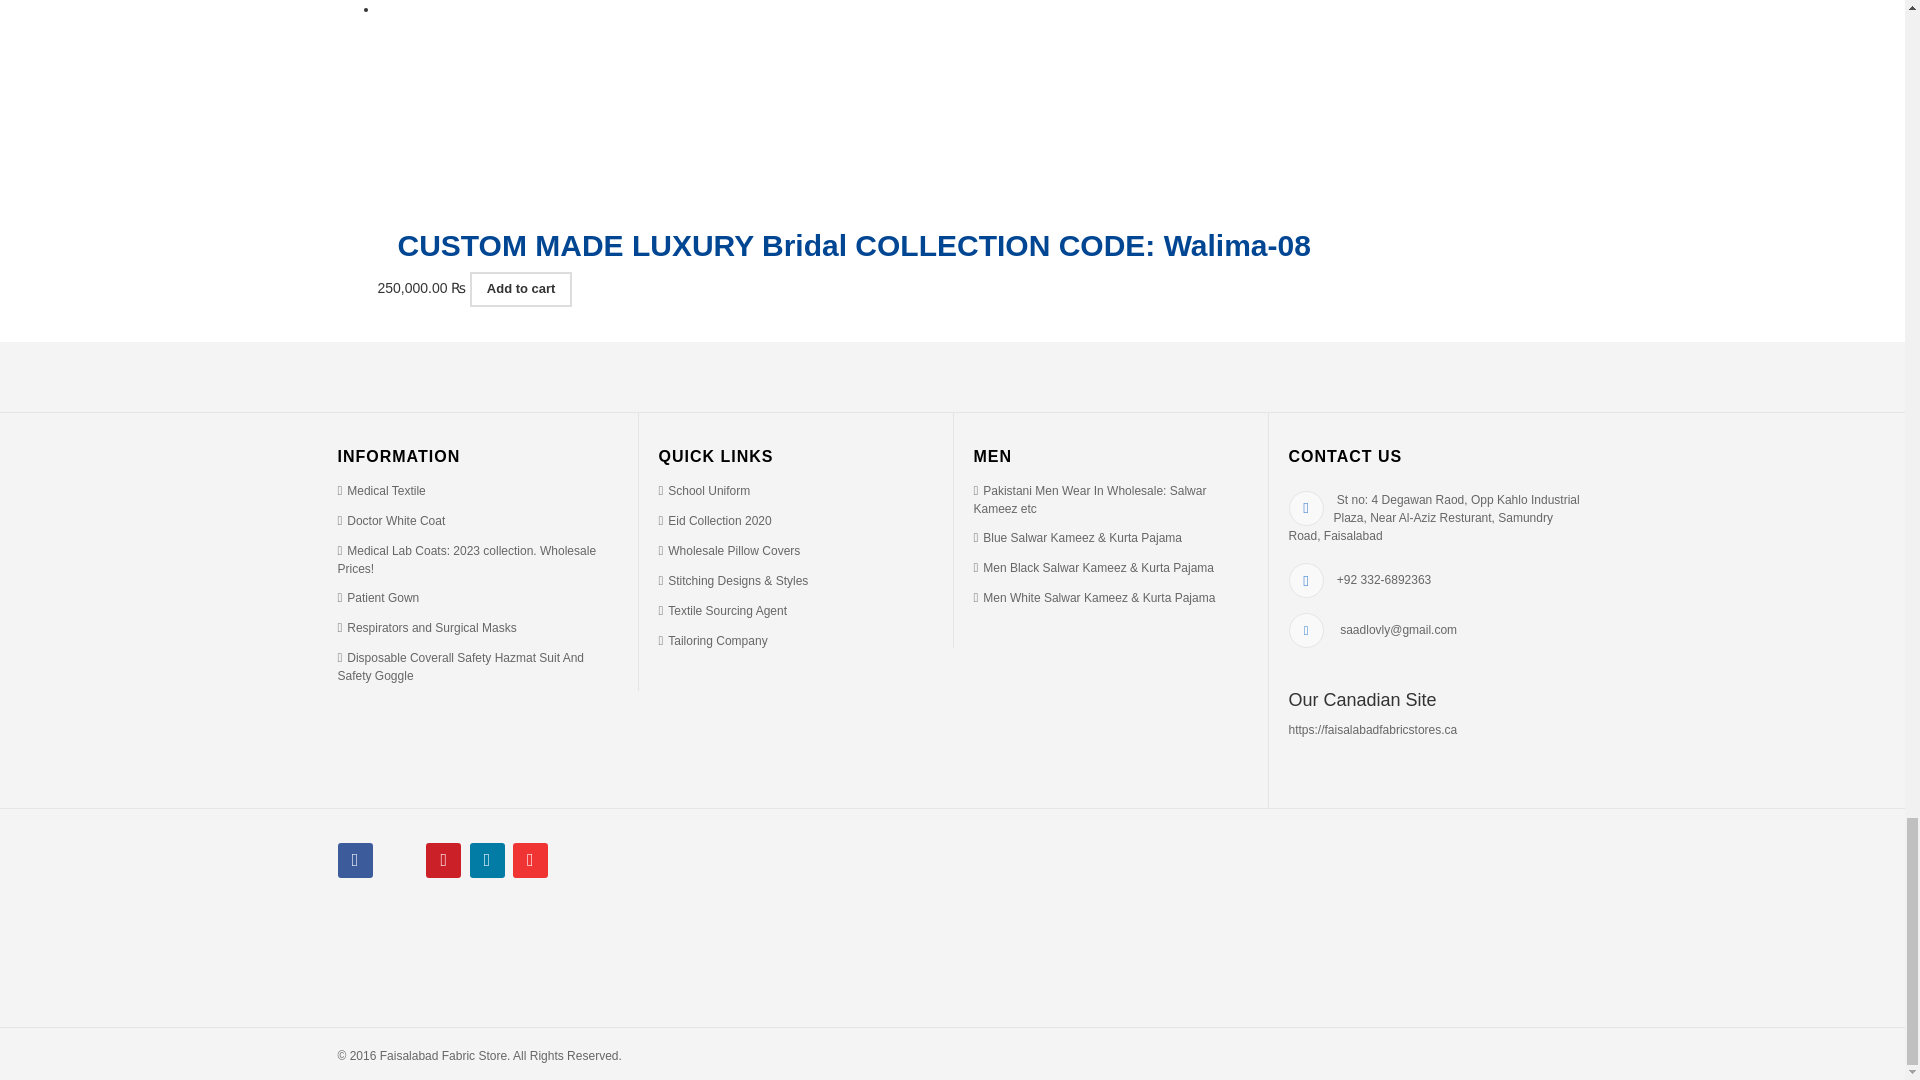  Describe the element at coordinates (426, 628) in the screenshot. I see `How to buy` at that location.